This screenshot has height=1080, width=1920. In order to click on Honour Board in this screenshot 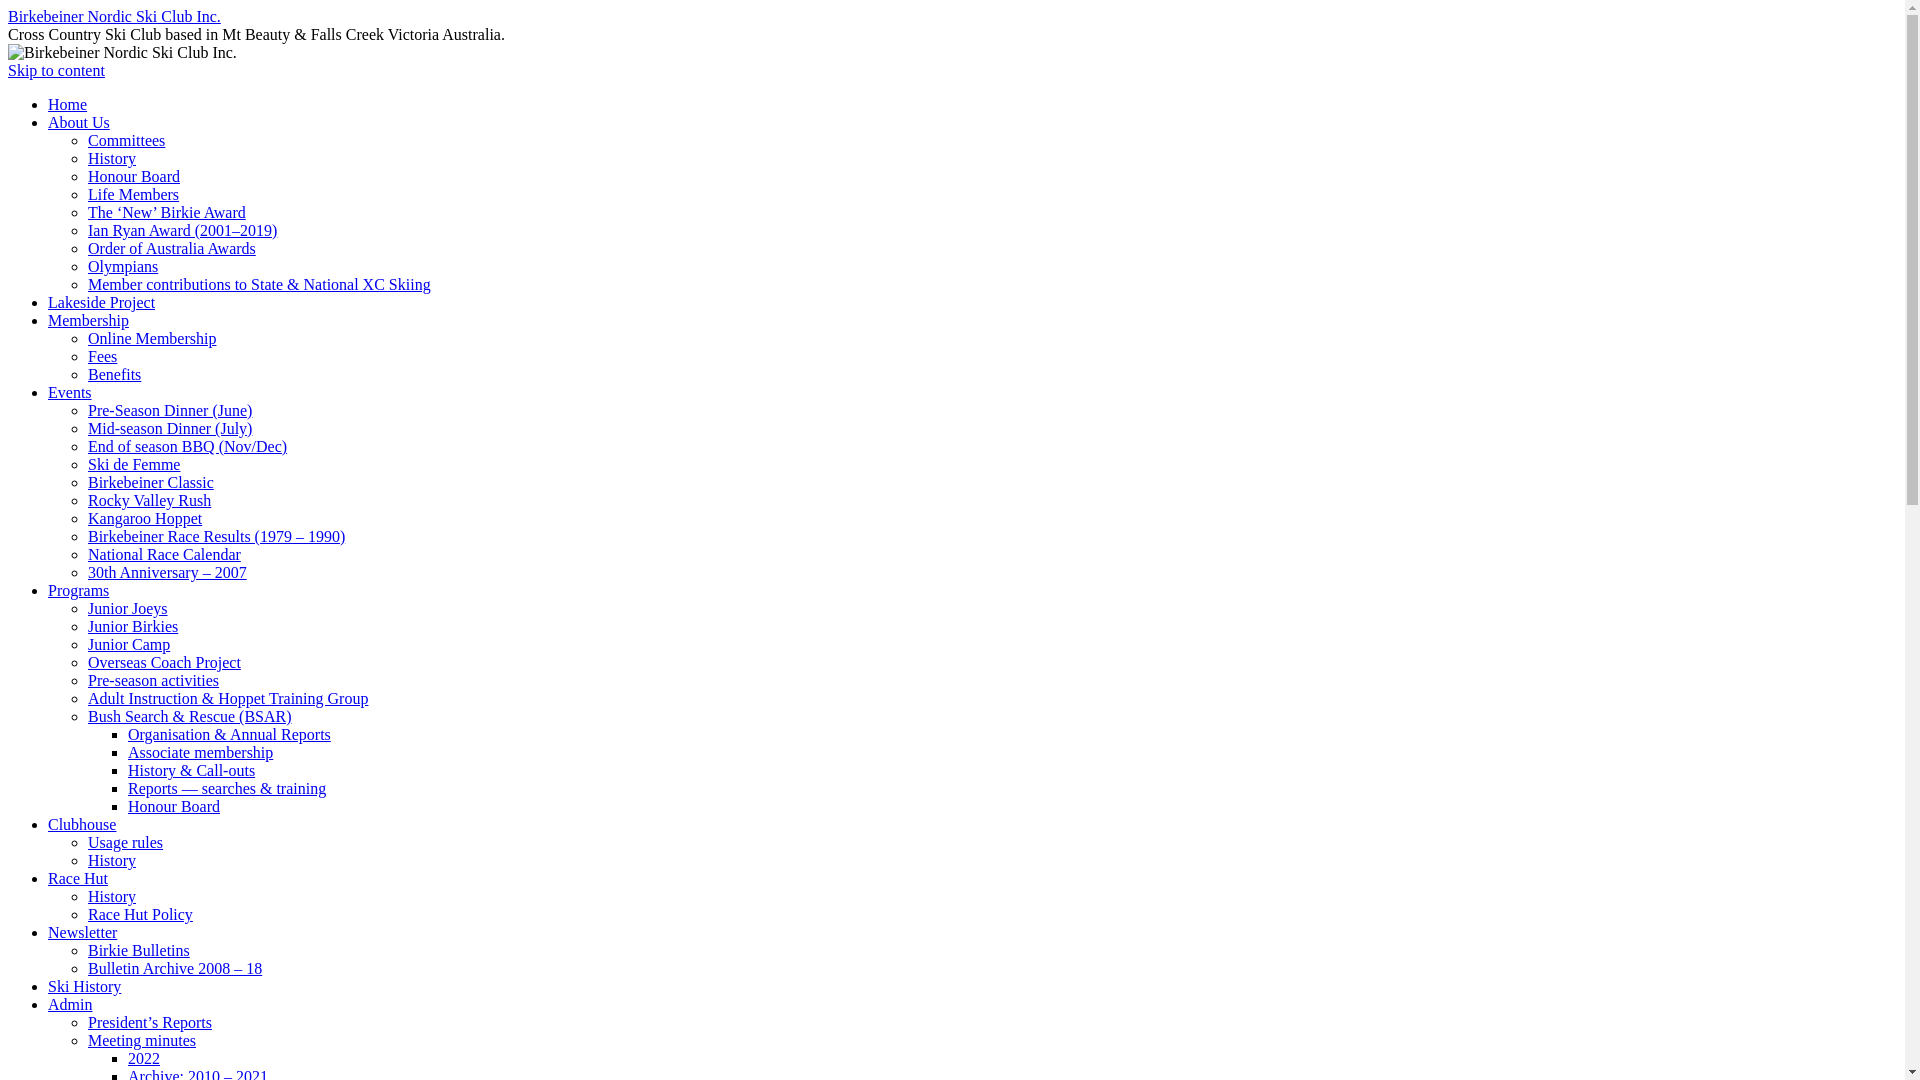, I will do `click(174, 806)`.